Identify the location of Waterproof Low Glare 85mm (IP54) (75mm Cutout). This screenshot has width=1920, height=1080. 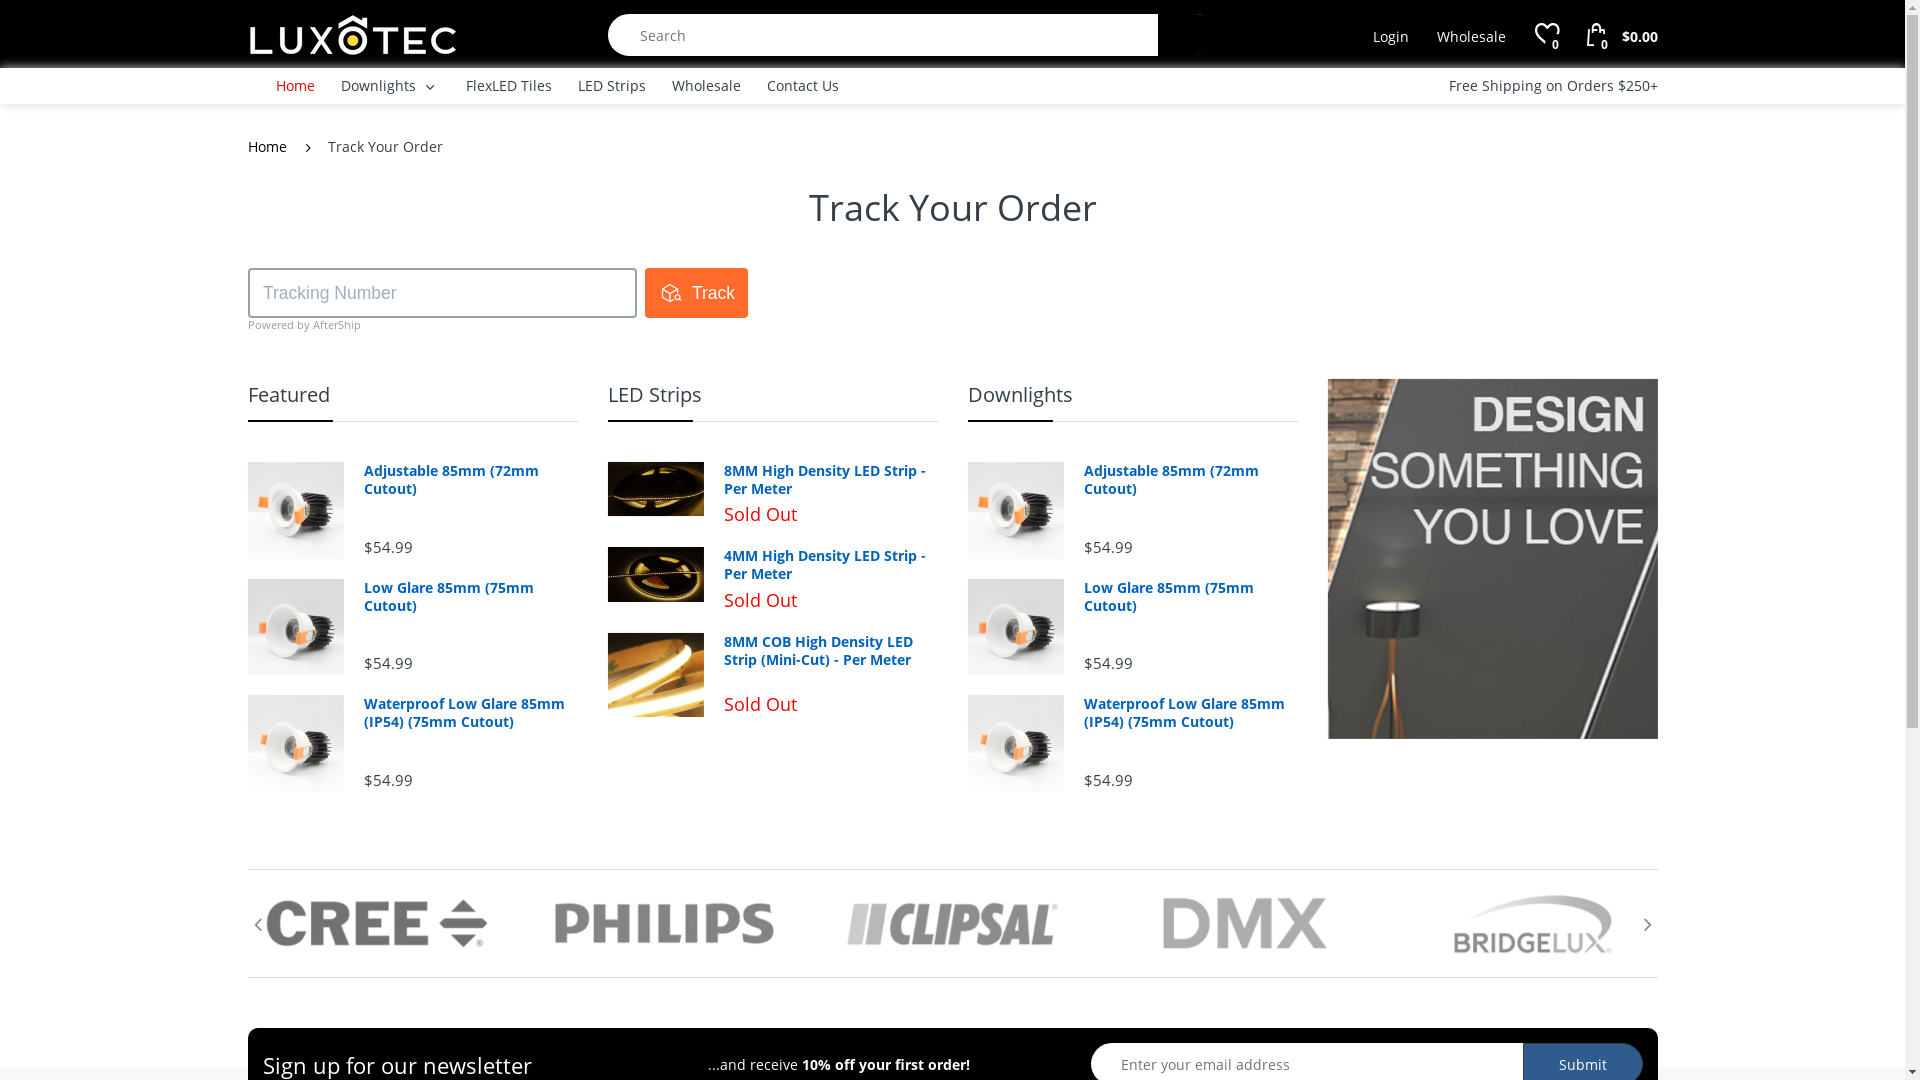
(470, 713).